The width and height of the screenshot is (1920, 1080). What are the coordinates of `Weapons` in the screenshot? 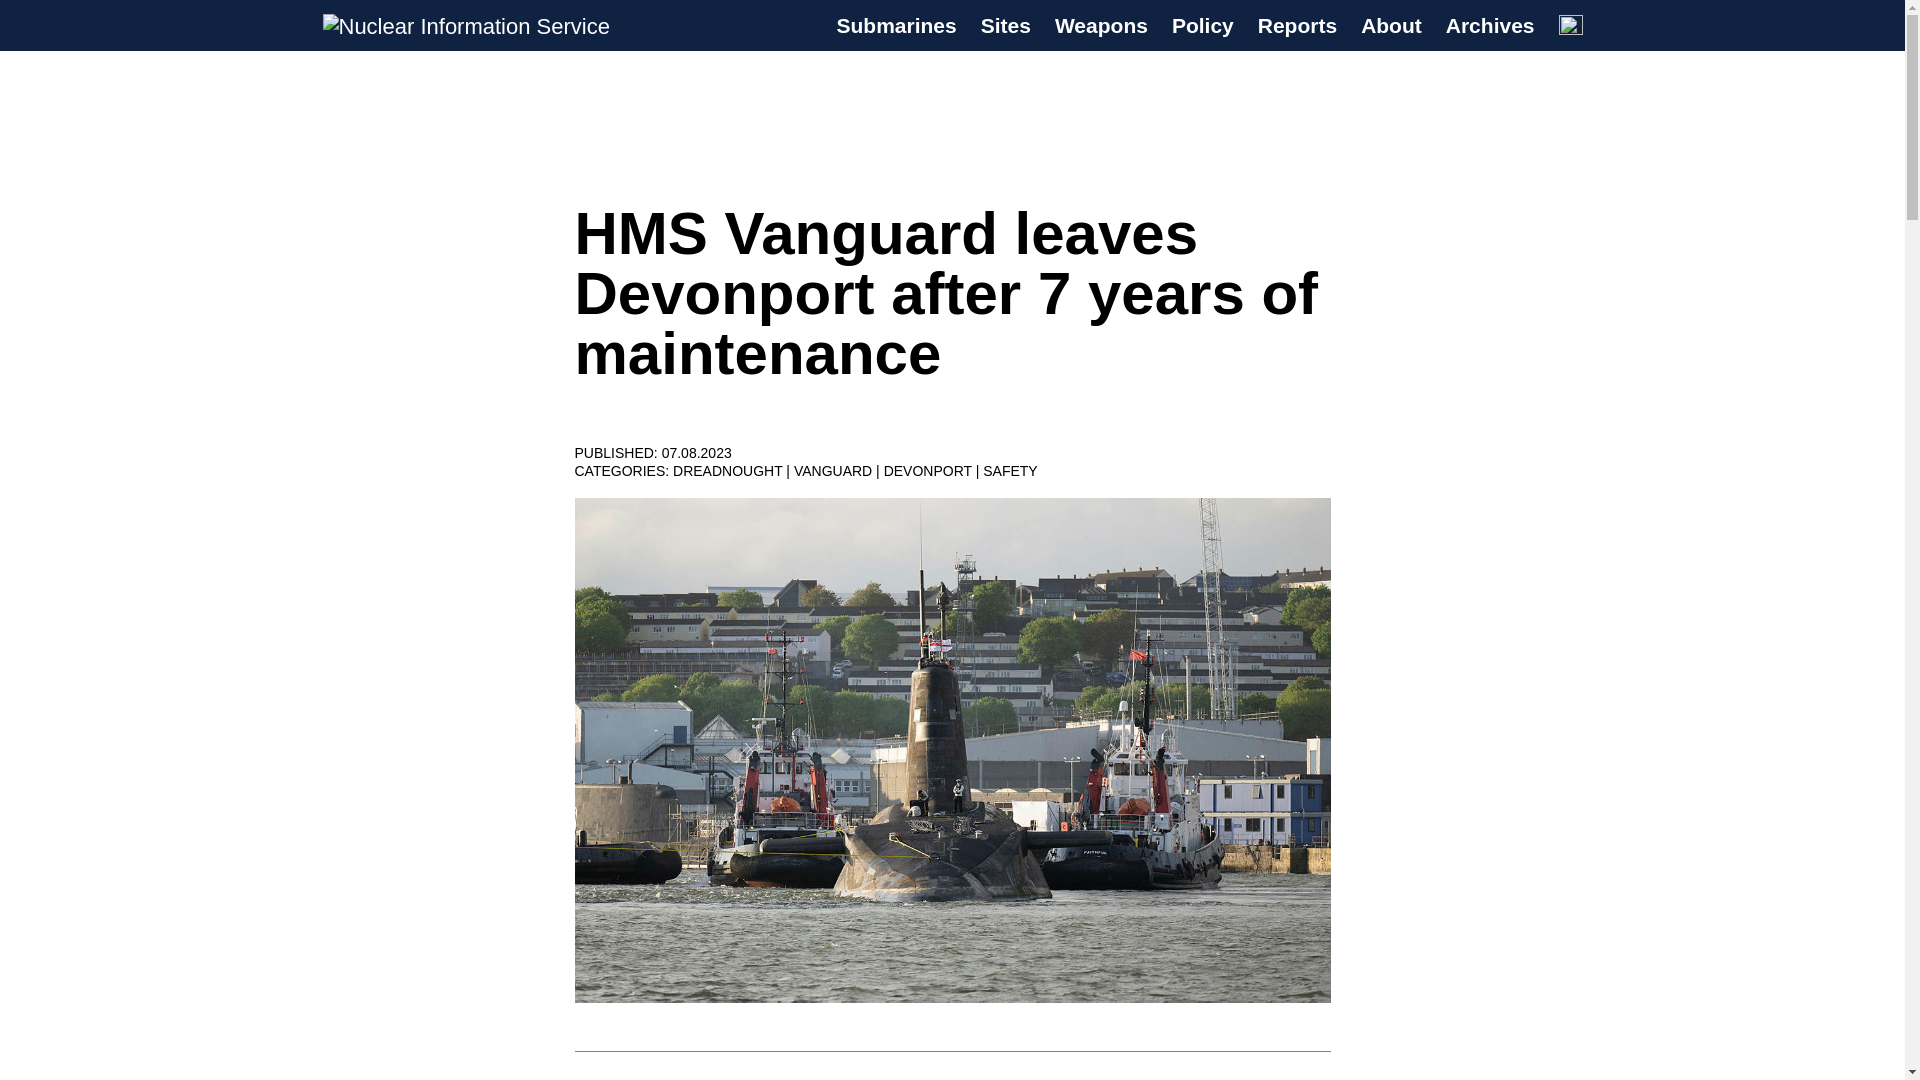 It's located at (1101, 26).